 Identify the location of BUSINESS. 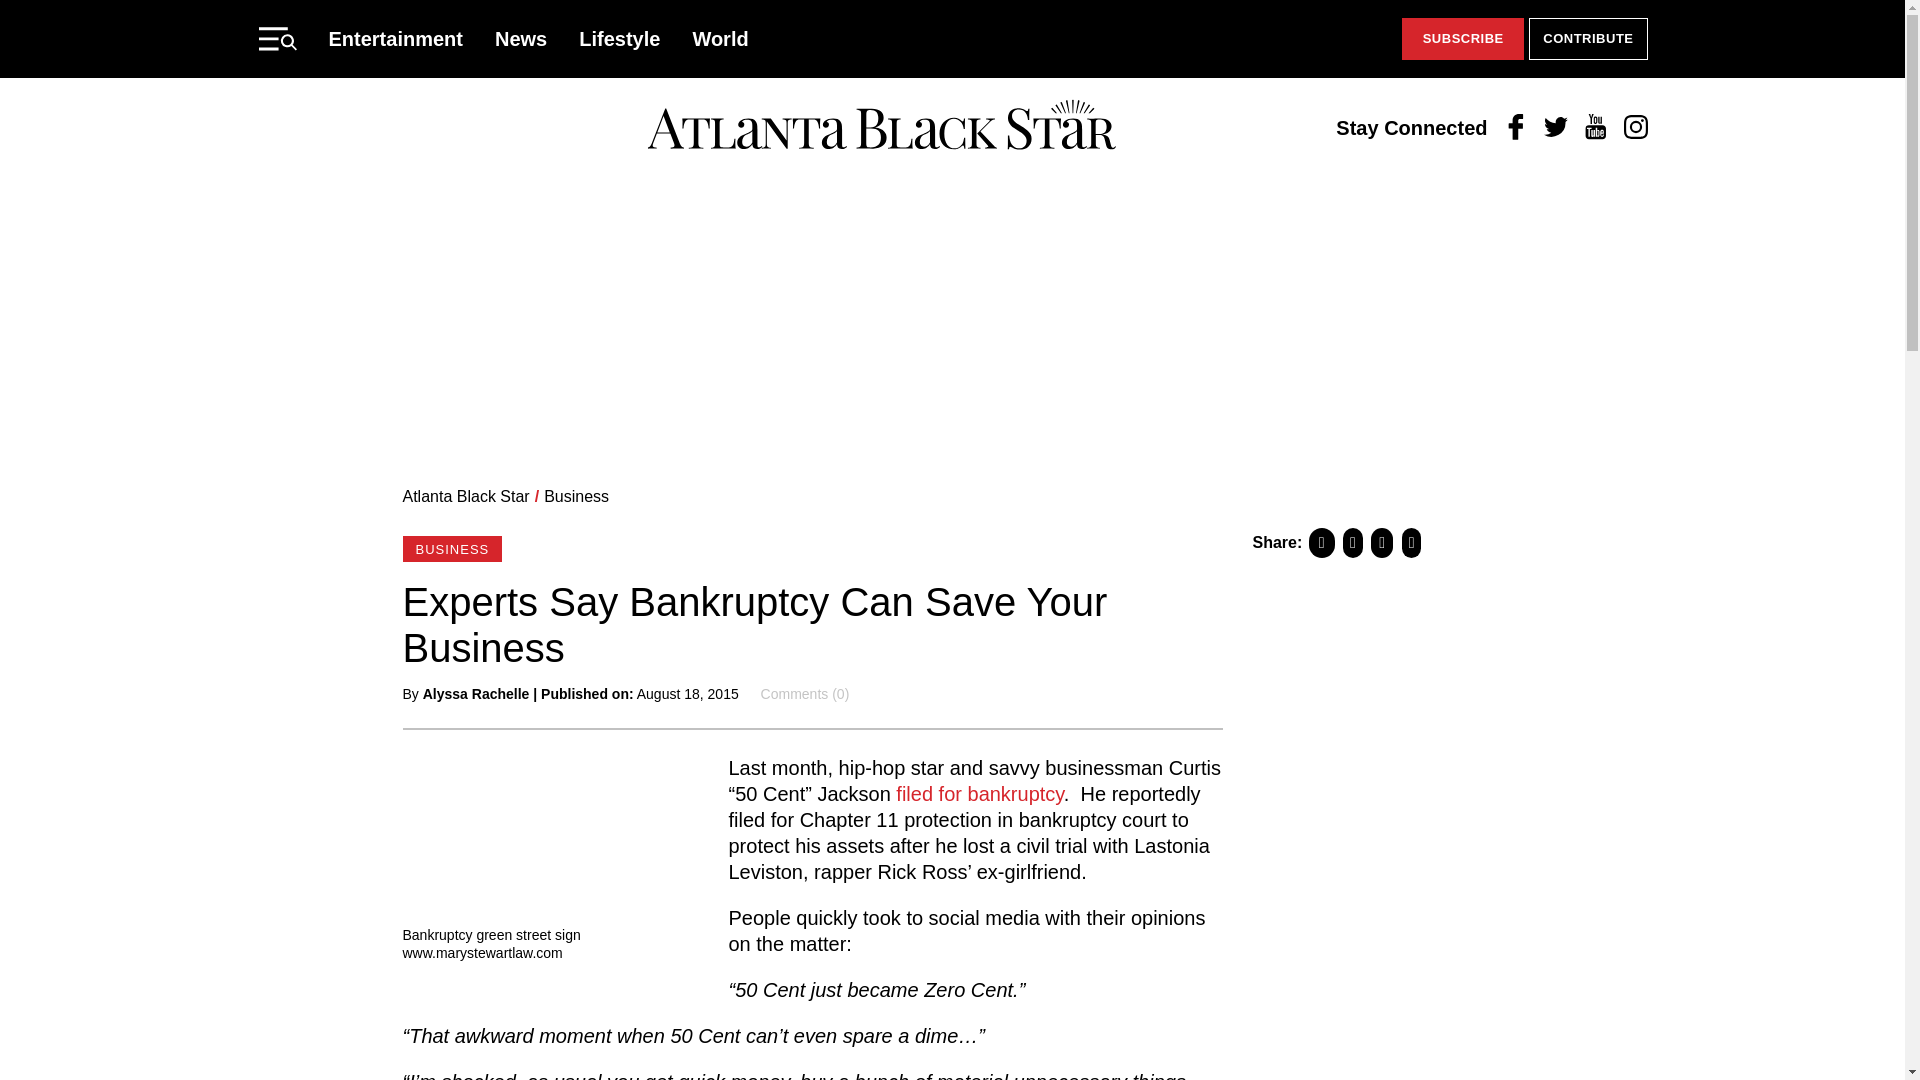
(451, 548).